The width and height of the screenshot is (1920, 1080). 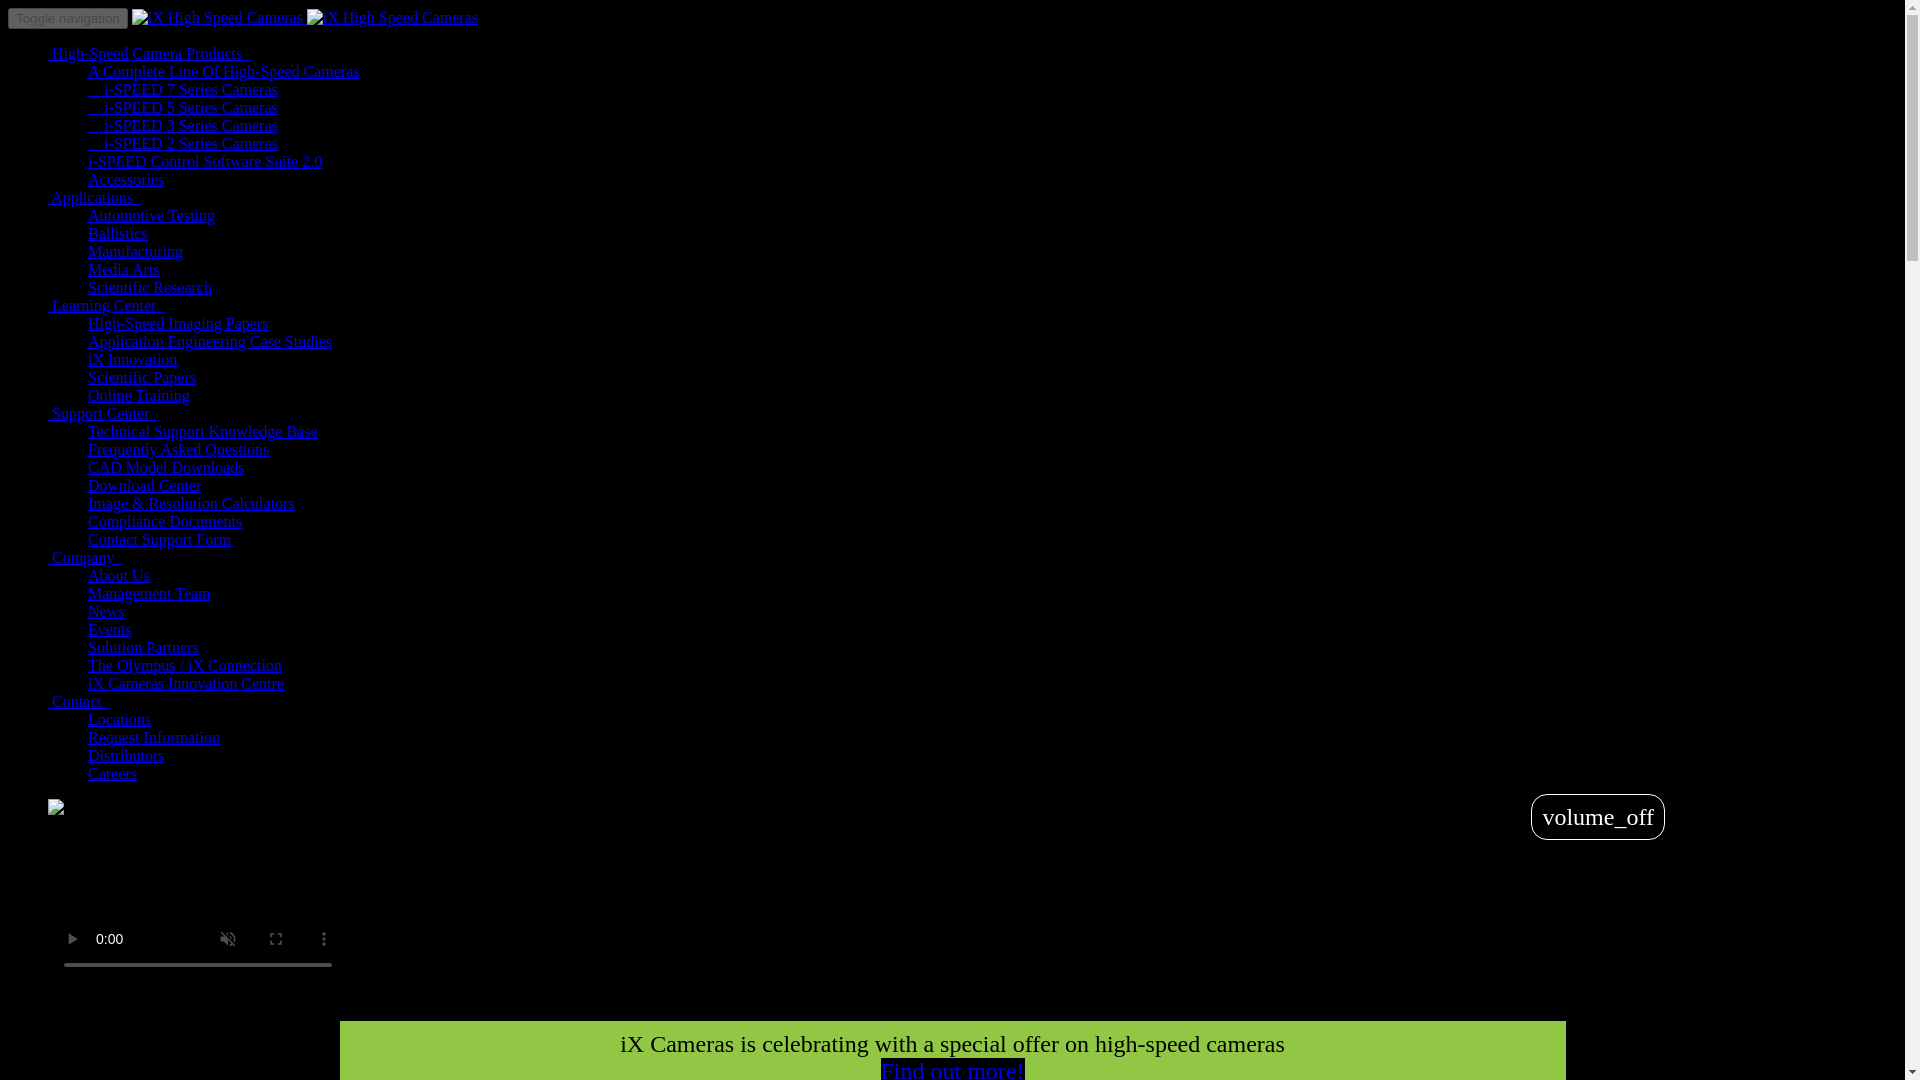 I want to click on iX Innovation, so click(x=132, y=360).